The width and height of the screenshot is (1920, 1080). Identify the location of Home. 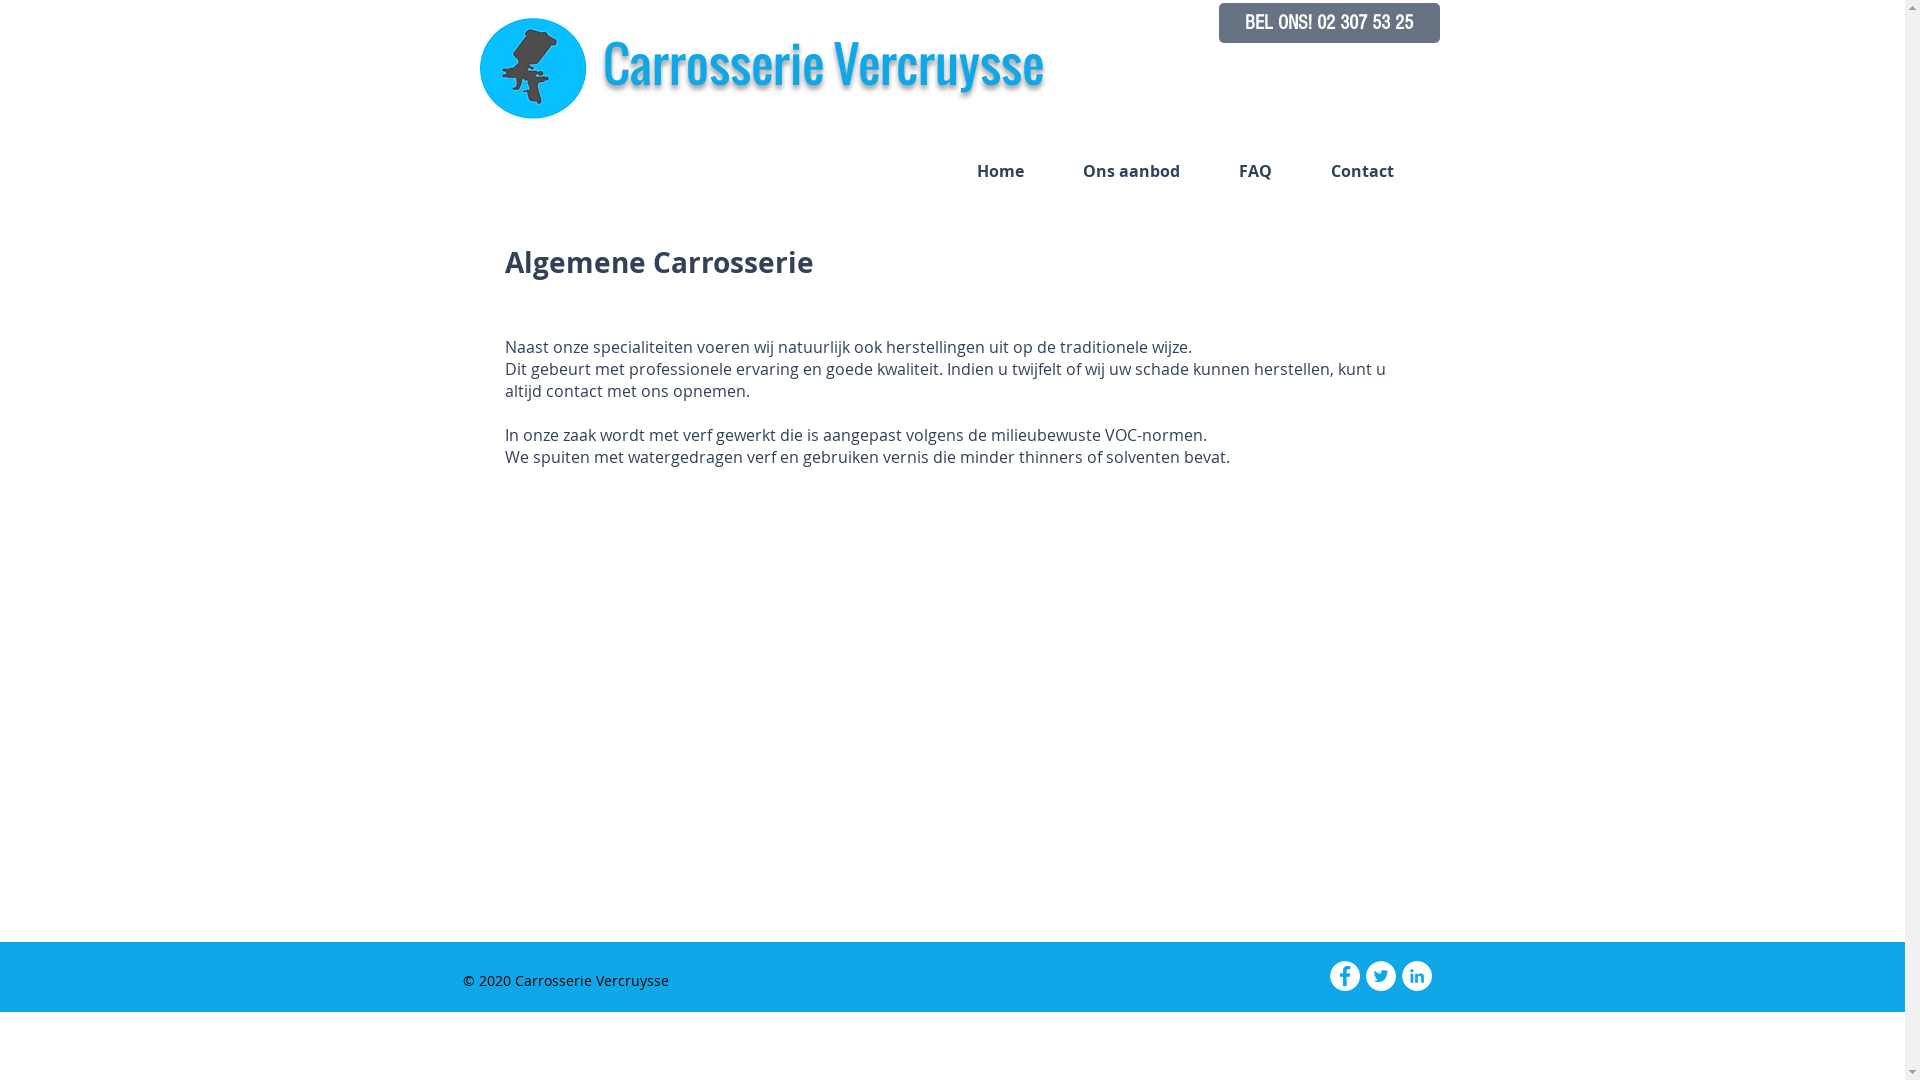
(1015, 170).